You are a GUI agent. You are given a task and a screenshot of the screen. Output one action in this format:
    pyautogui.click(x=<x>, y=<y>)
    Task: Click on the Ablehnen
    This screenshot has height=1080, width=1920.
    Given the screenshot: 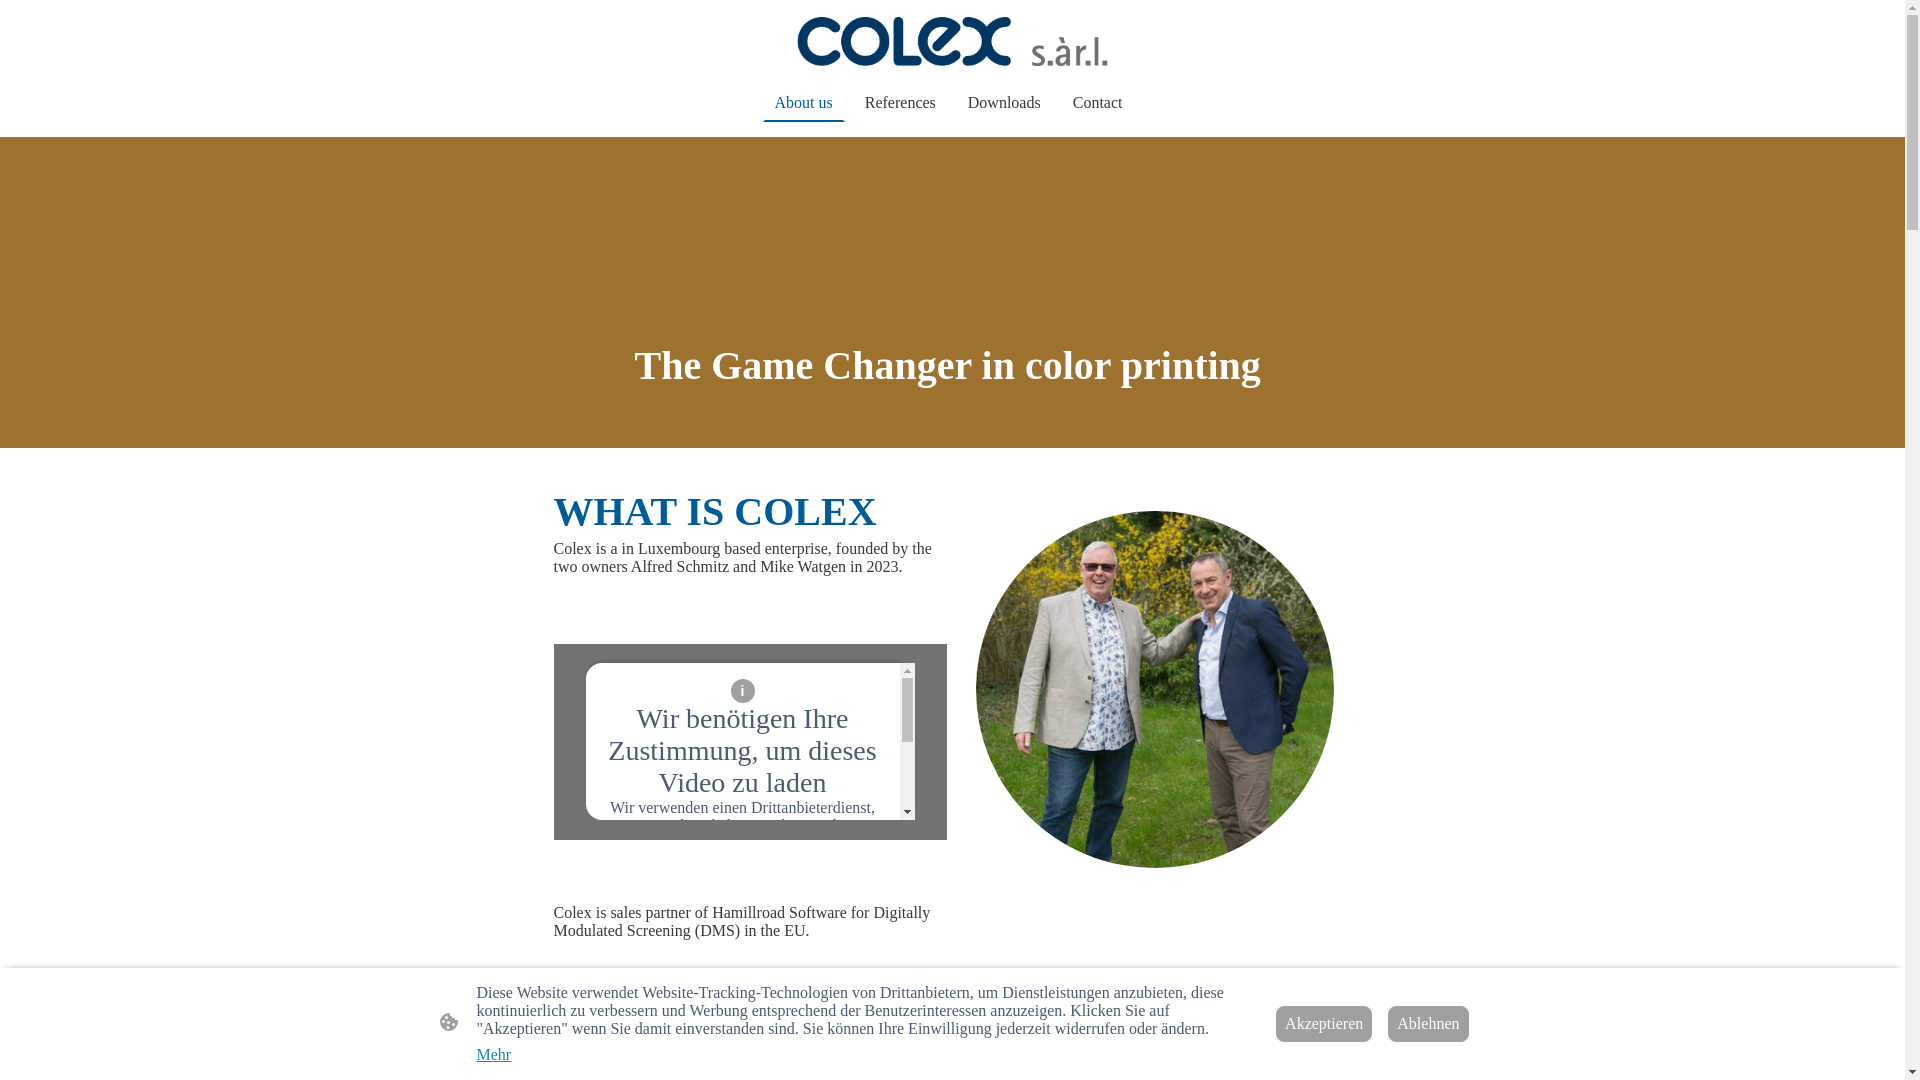 What is the action you would take?
    pyautogui.click(x=1428, y=1024)
    